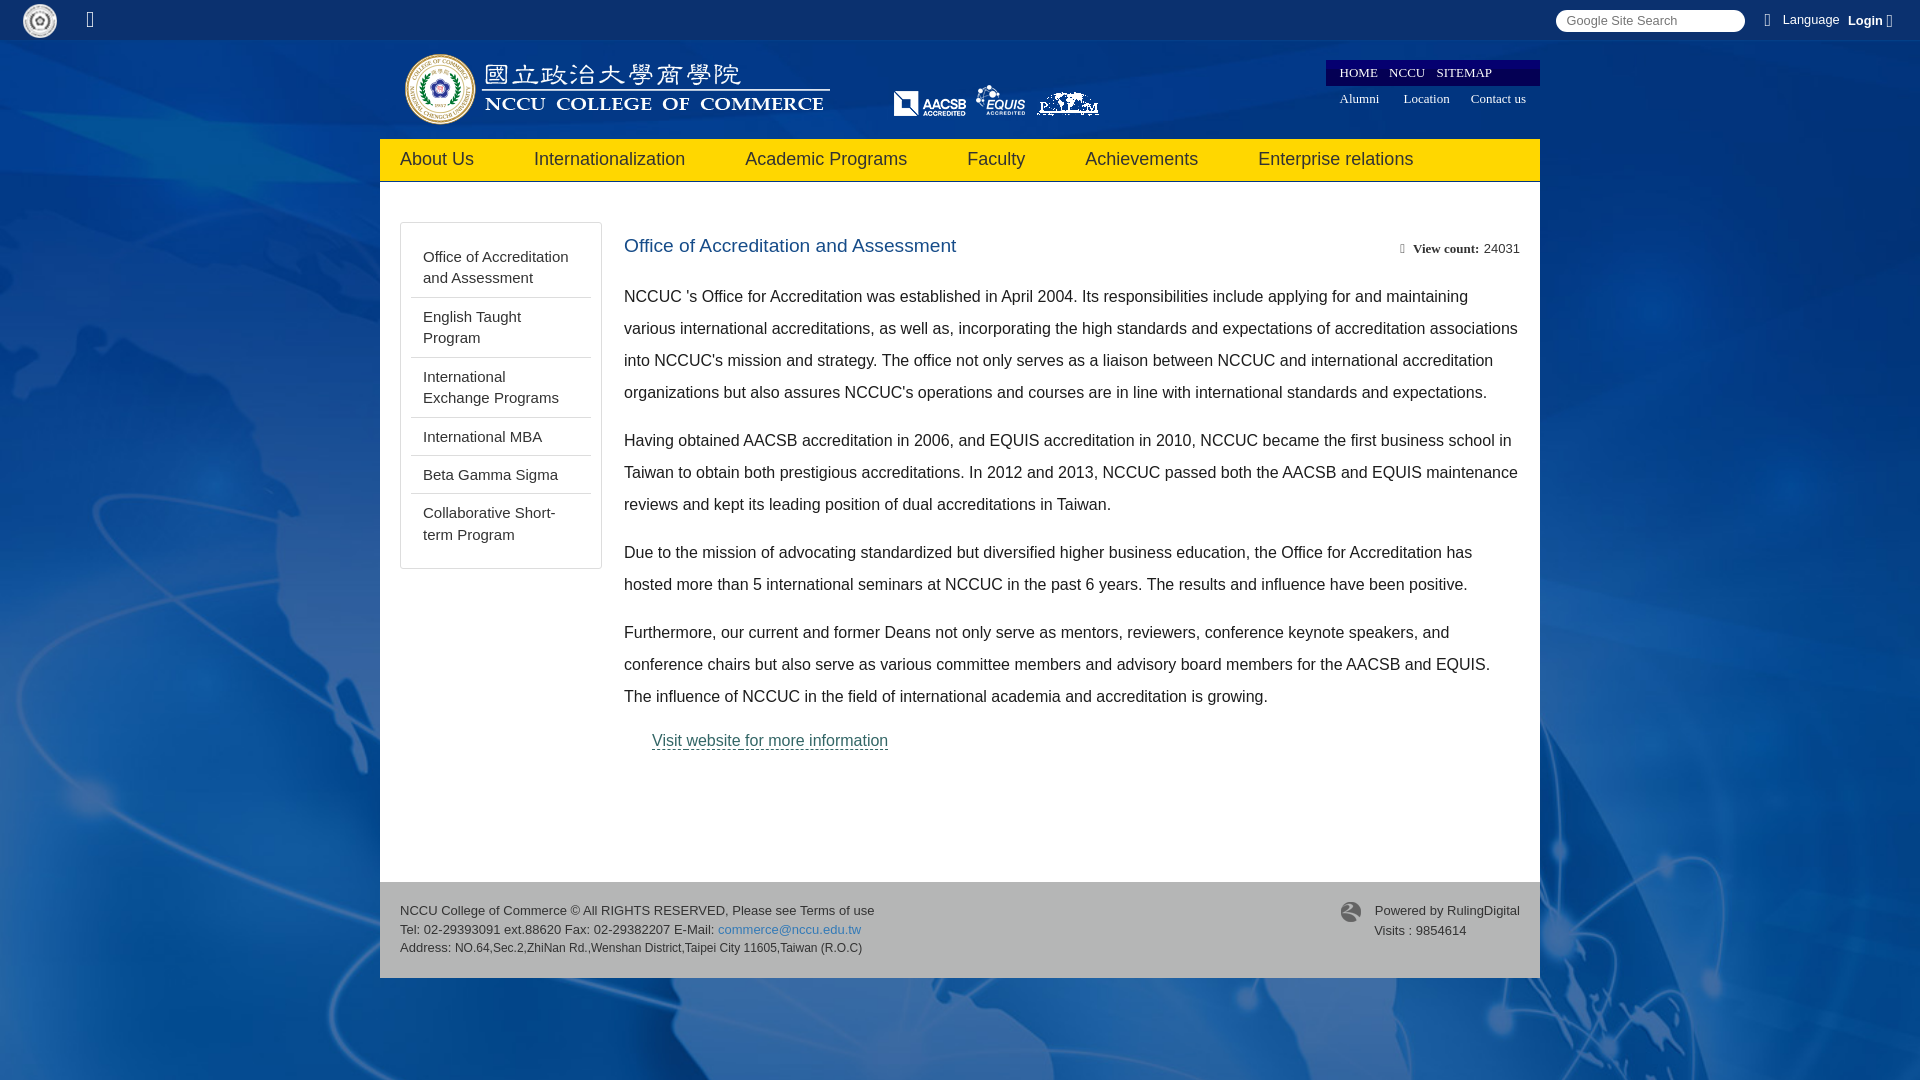 The image size is (1920, 1080). I want to click on Open HOME in current tab, so click(1359, 72).